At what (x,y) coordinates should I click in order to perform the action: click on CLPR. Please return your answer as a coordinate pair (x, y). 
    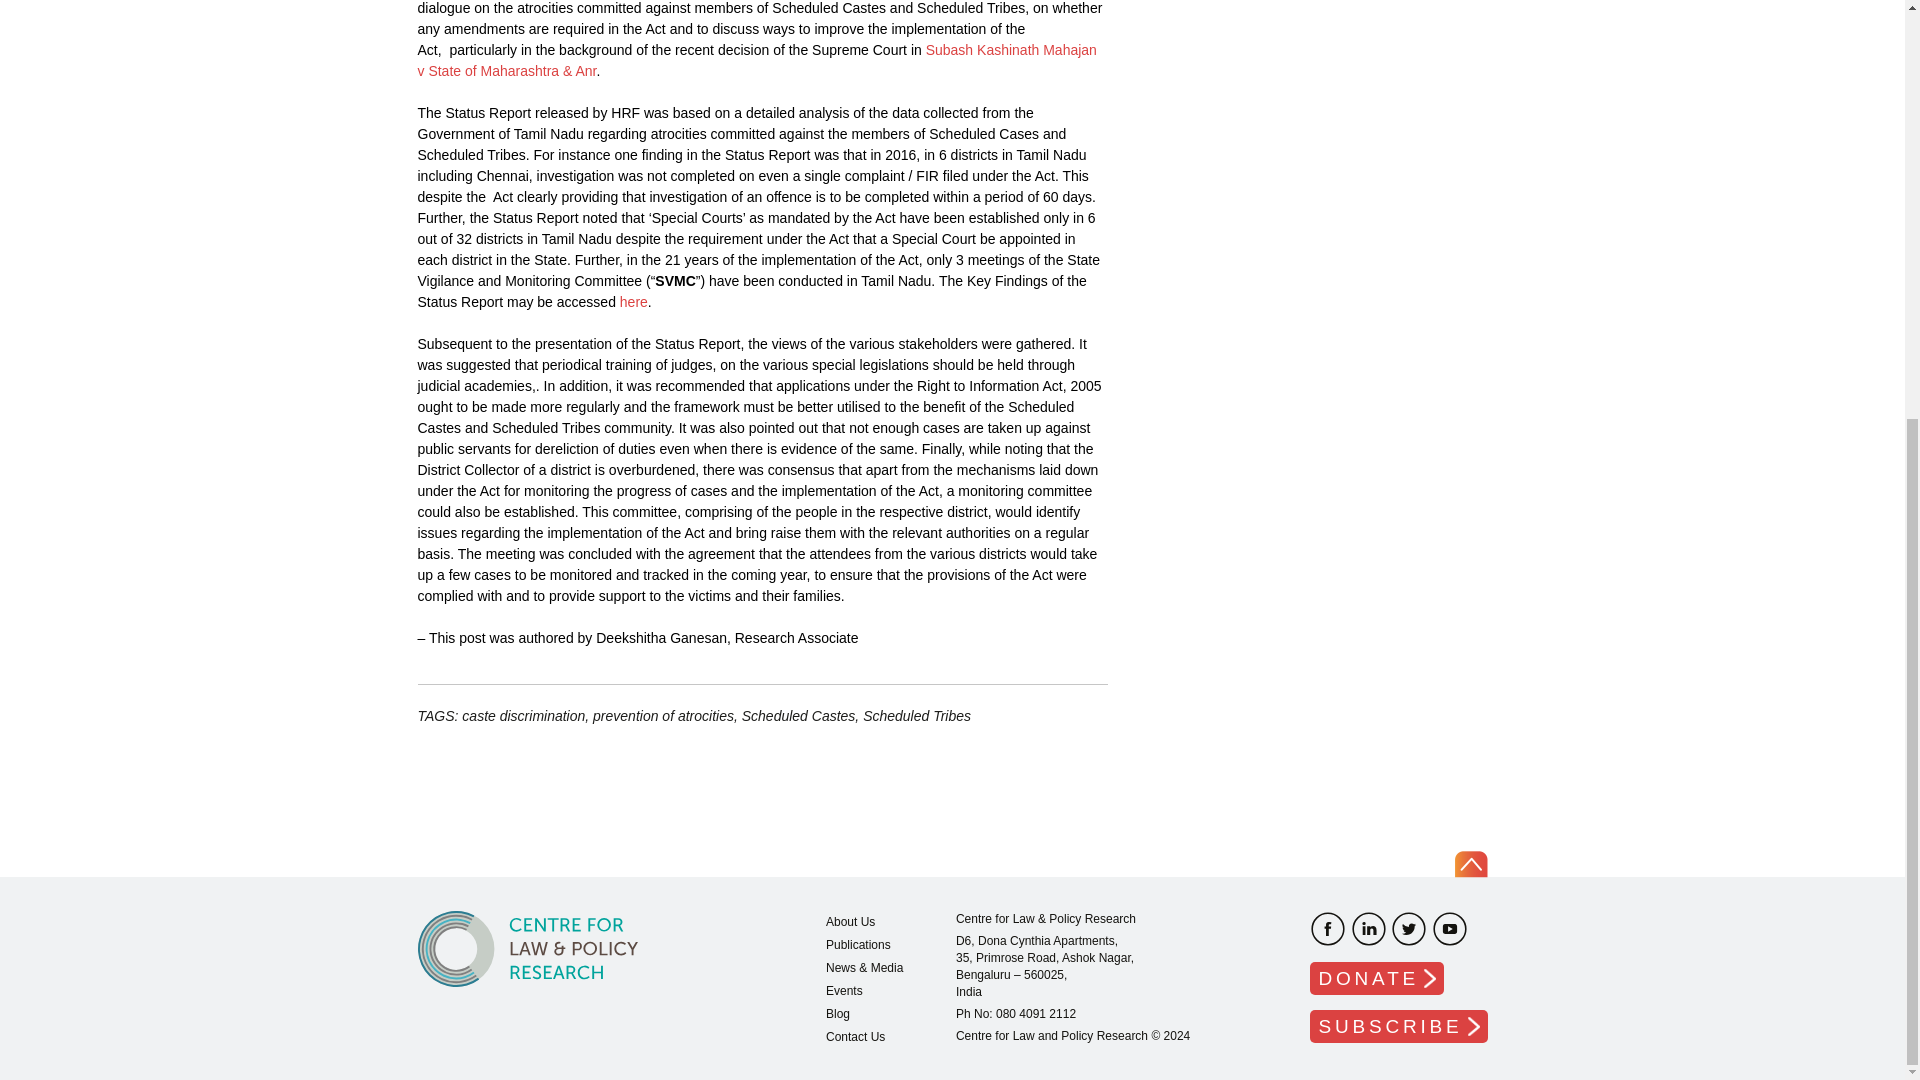
    Looking at the image, I should click on (528, 948).